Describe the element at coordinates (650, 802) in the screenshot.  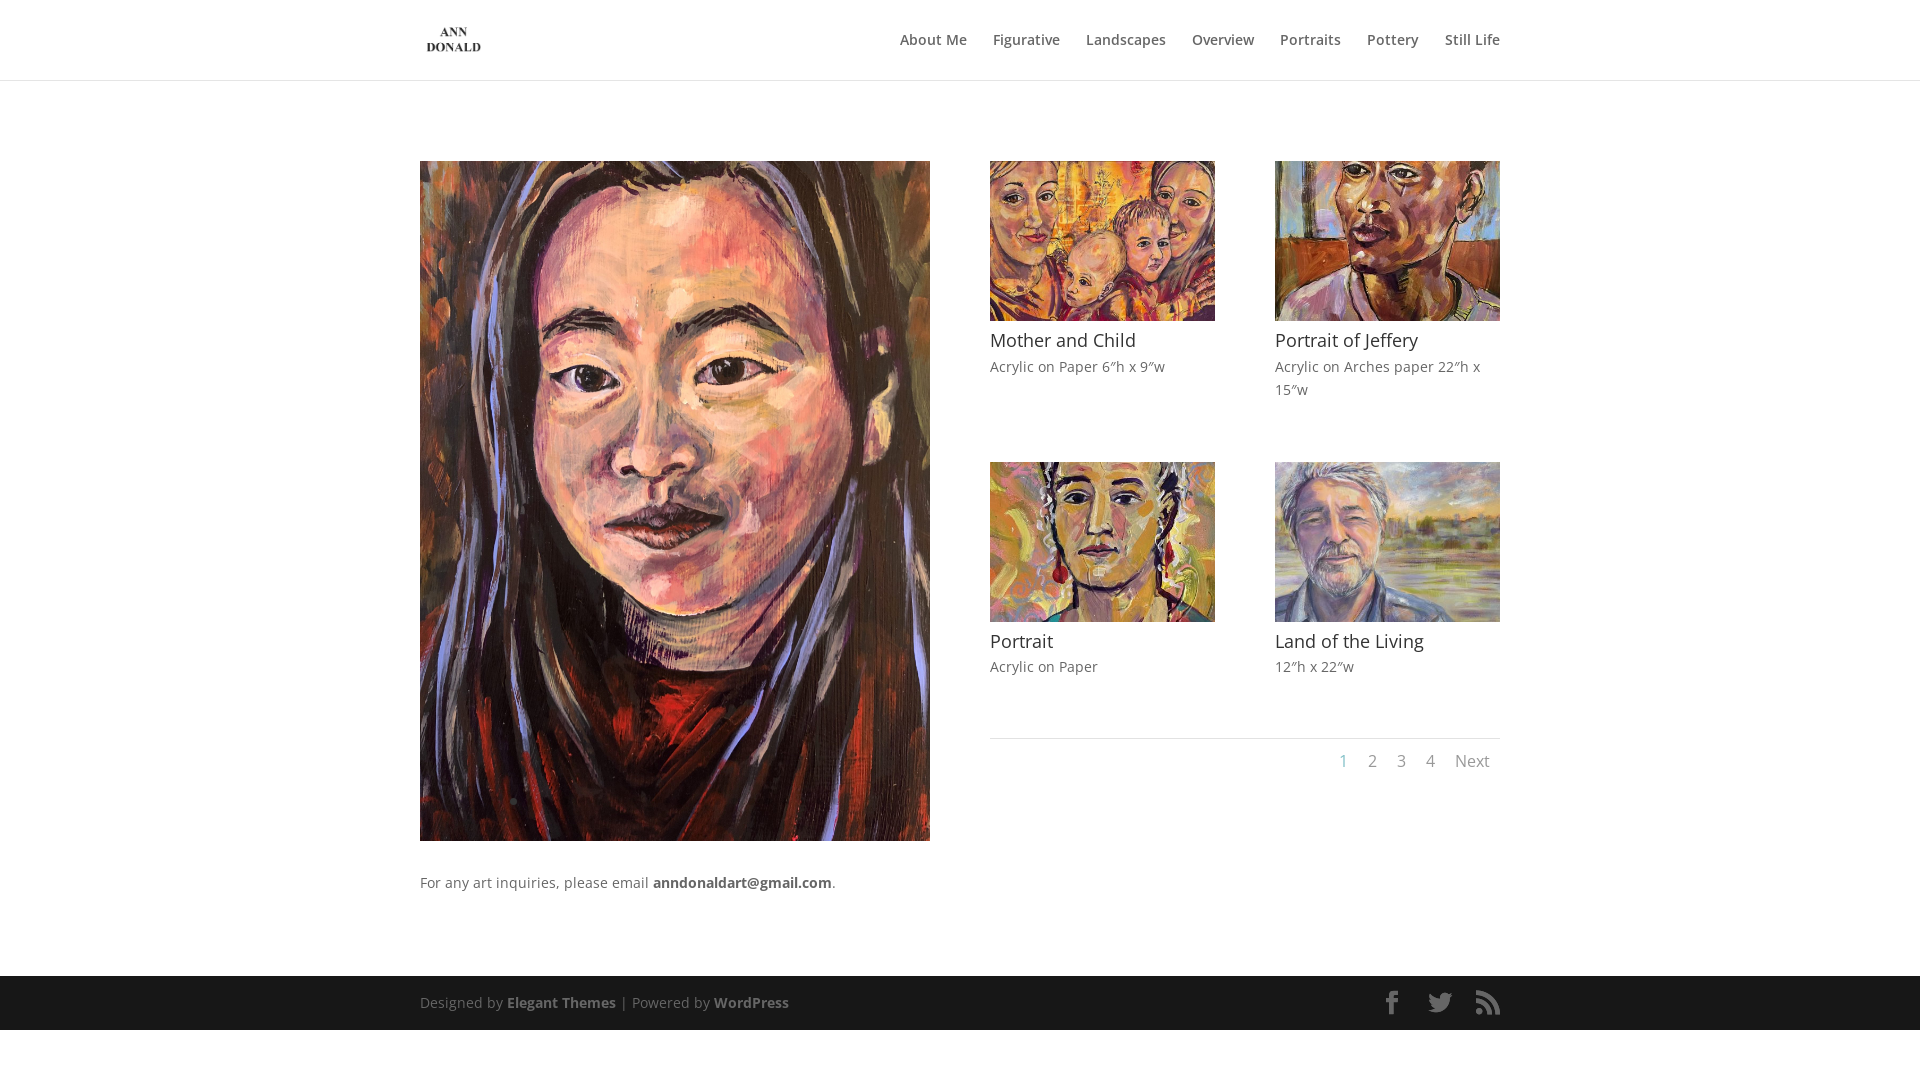
I see `9` at that location.